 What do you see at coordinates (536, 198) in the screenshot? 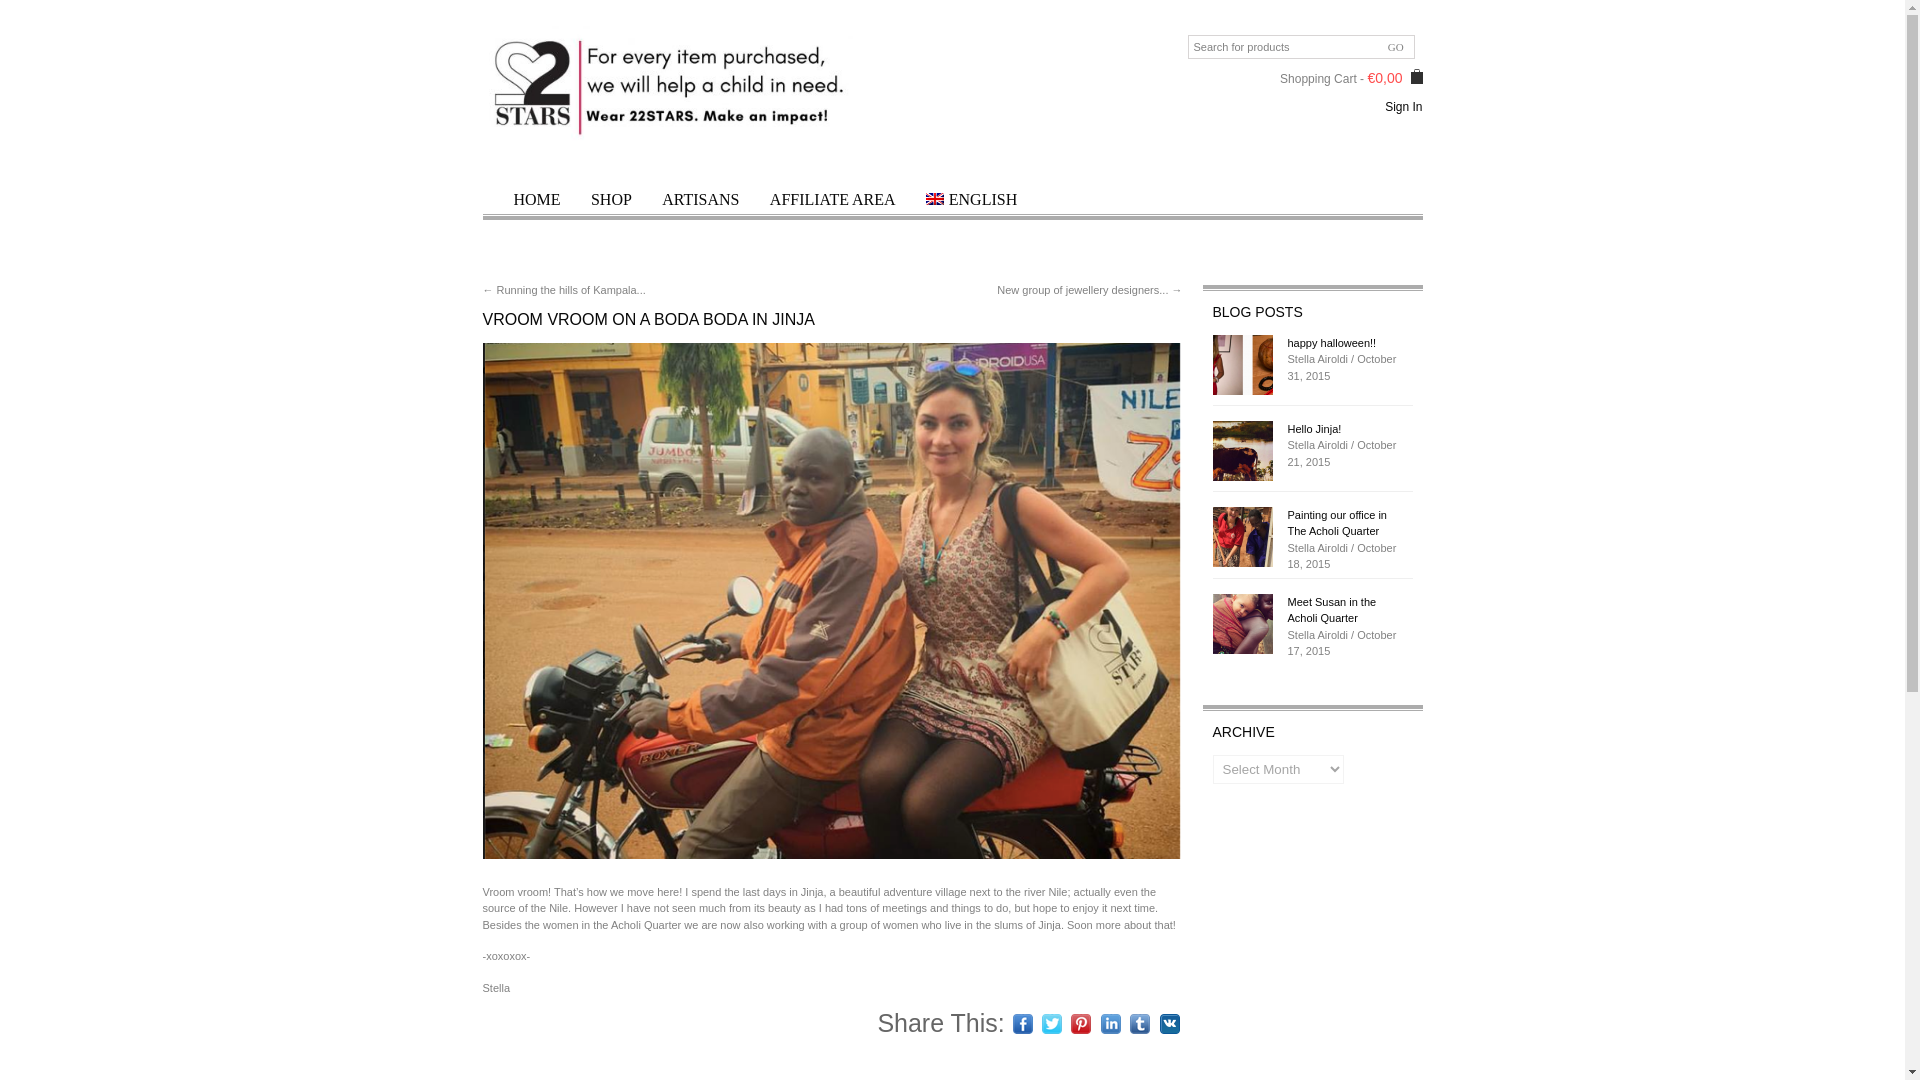
I see `HOME` at bounding box center [536, 198].